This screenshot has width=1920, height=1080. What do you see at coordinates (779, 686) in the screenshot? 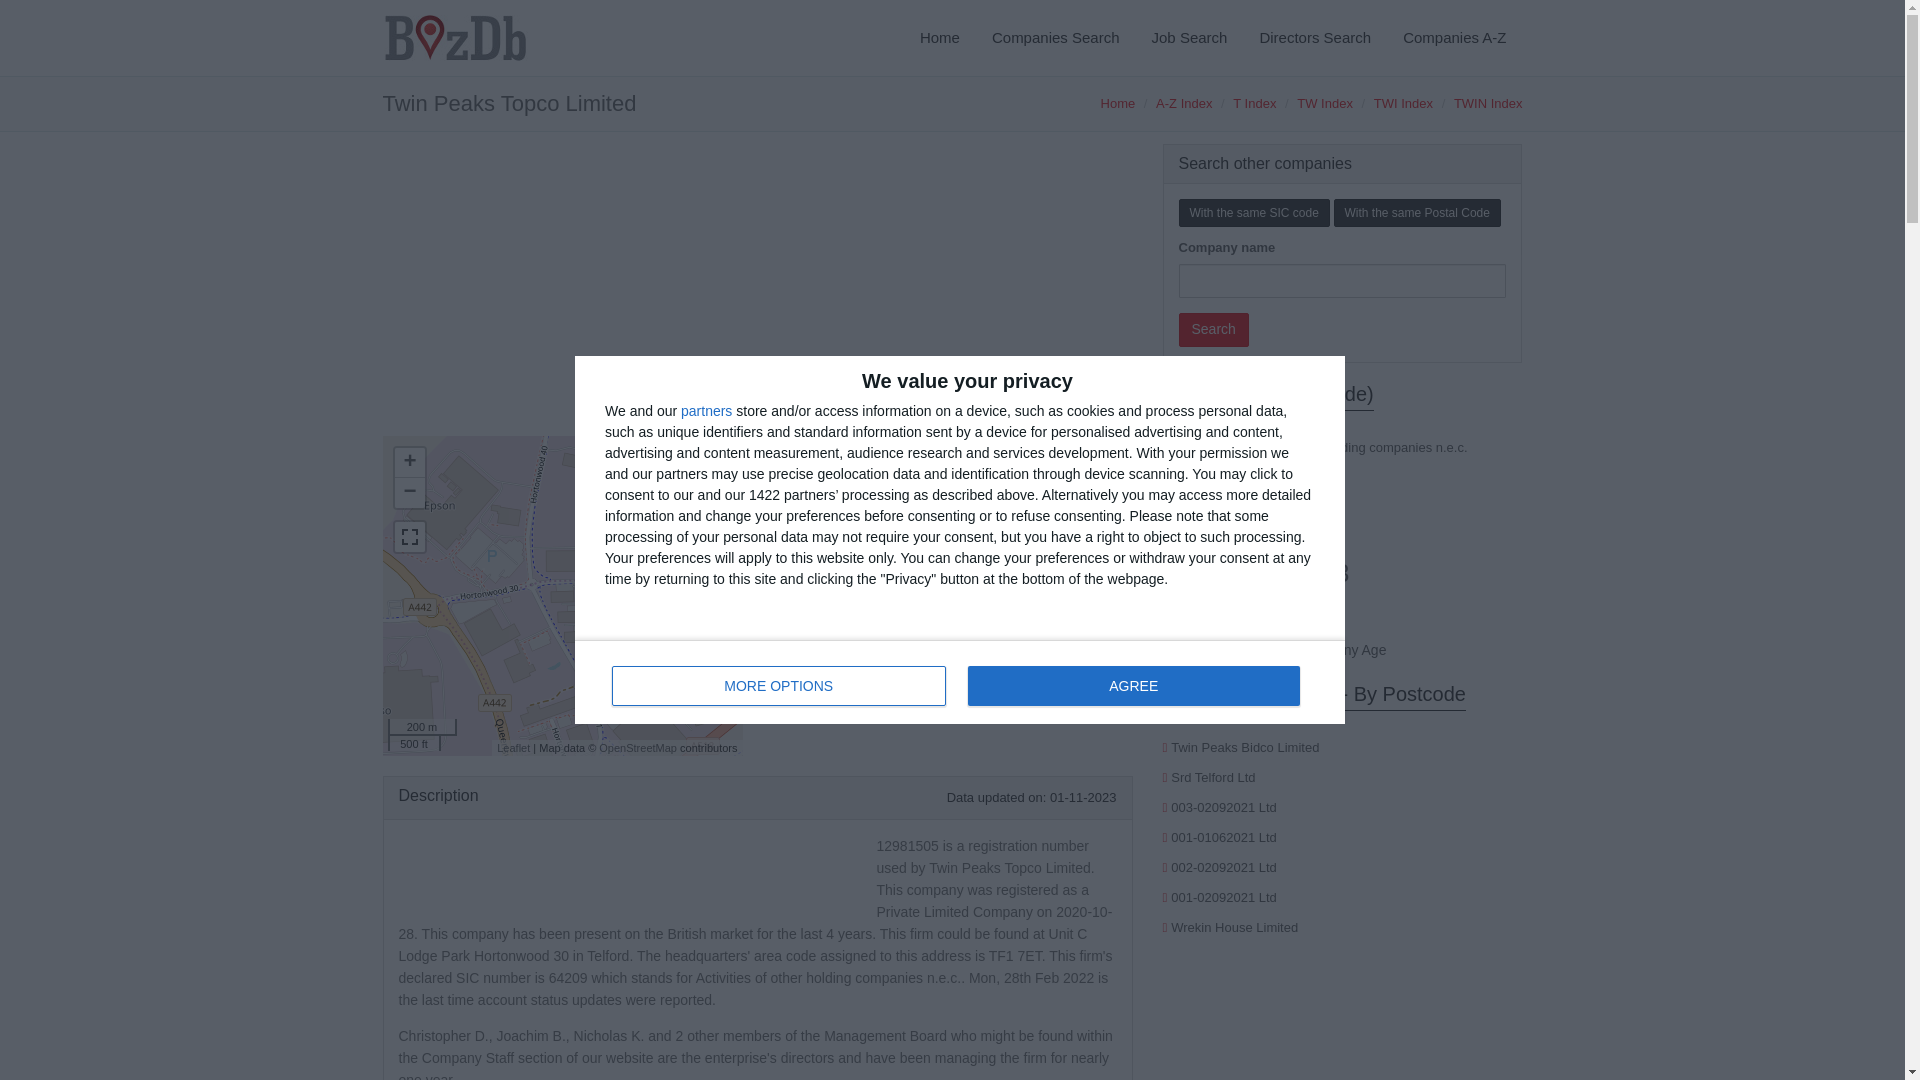
I see `MORE OPTIONS` at bounding box center [779, 686].